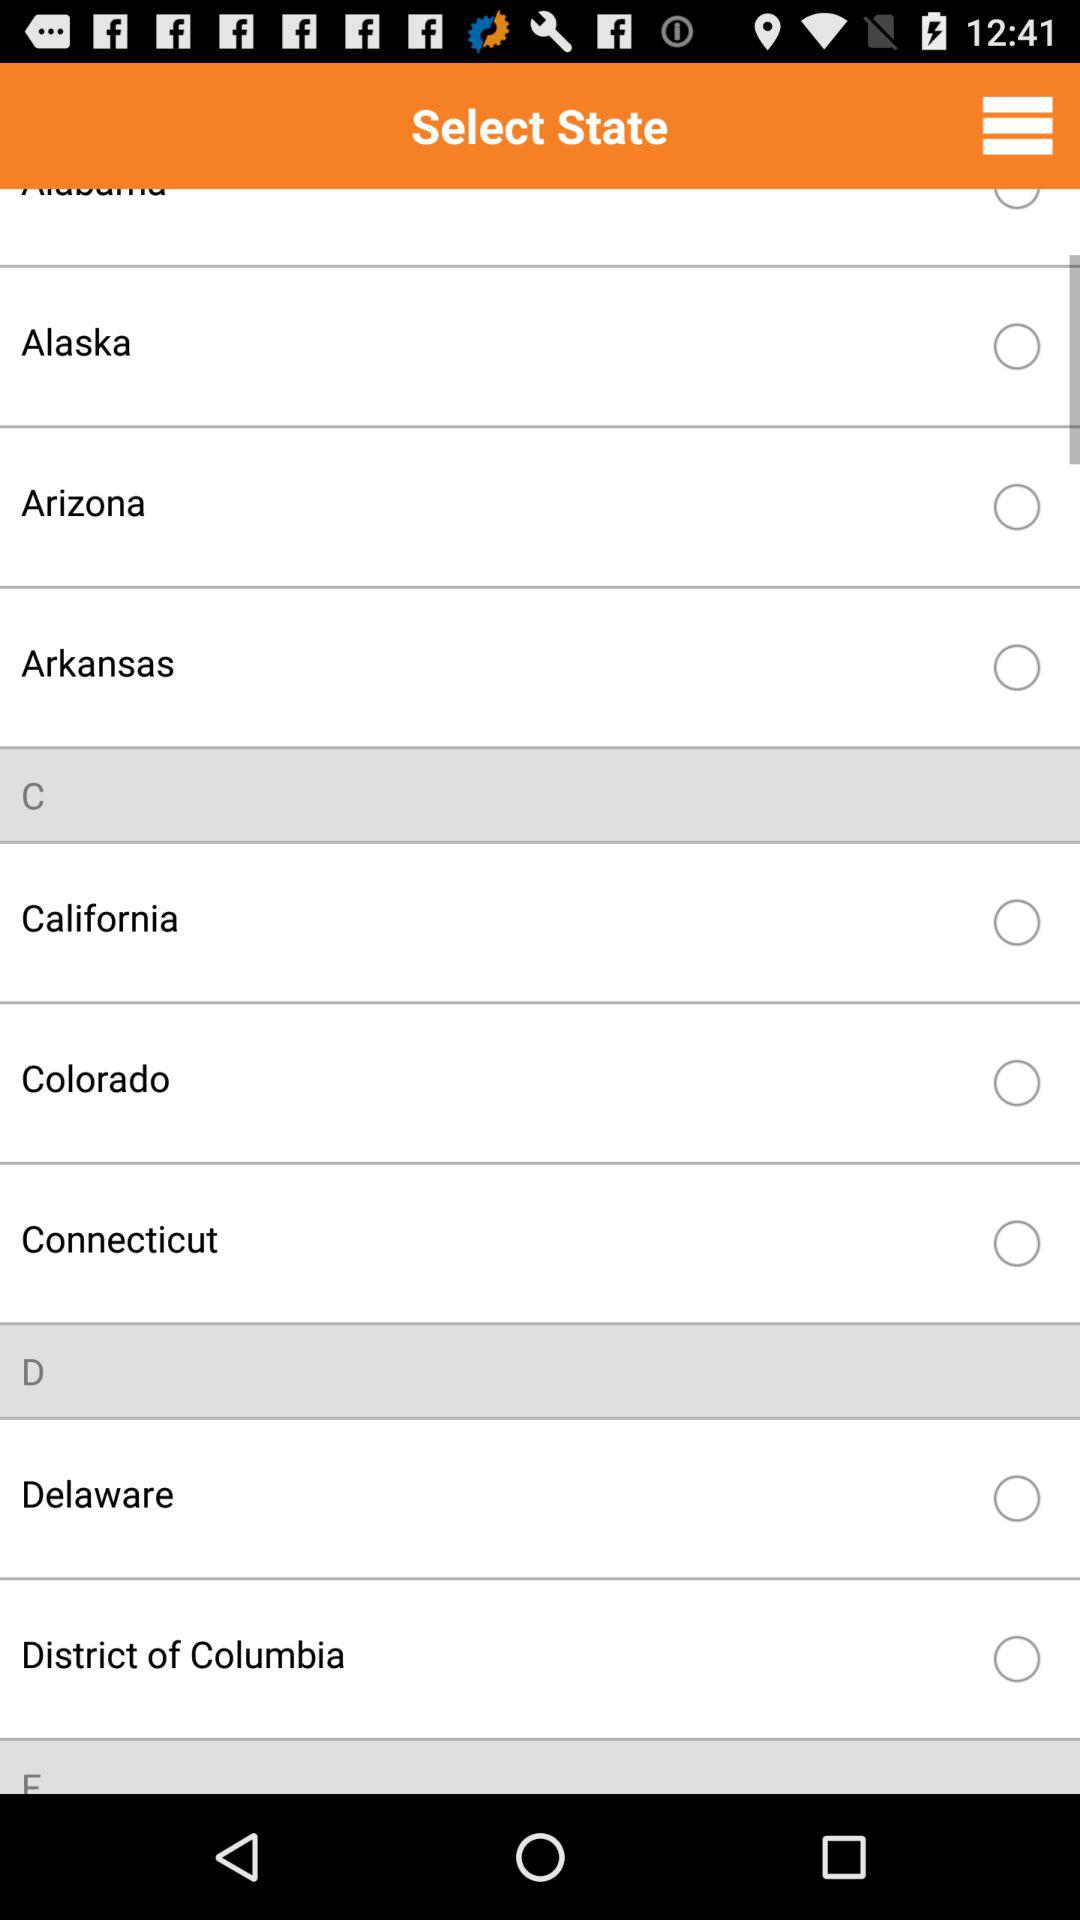 This screenshot has width=1080, height=1920. Describe the element at coordinates (1017, 125) in the screenshot. I see `select item to the right of the select state icon` at that location.